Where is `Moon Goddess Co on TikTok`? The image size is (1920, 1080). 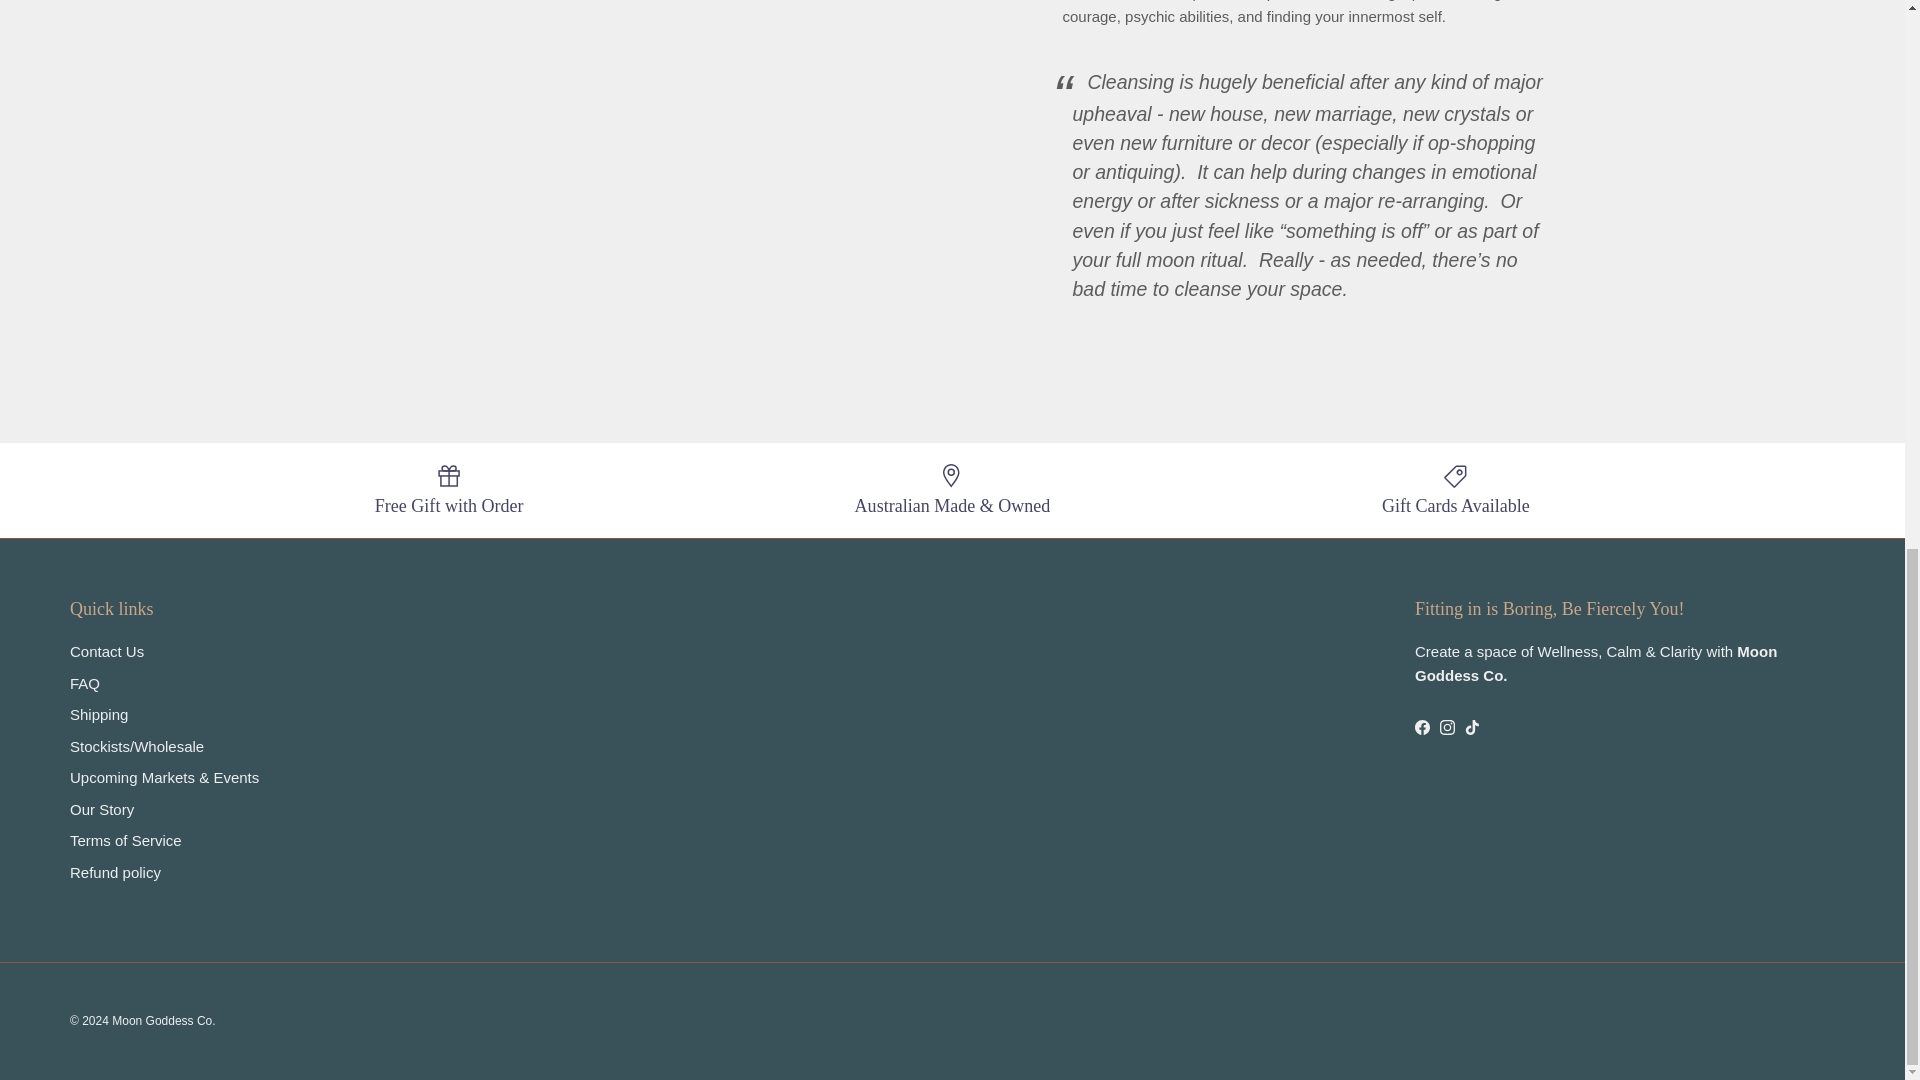 Moon Goddess Co on TikTok is located at coordinates (1472, 728).